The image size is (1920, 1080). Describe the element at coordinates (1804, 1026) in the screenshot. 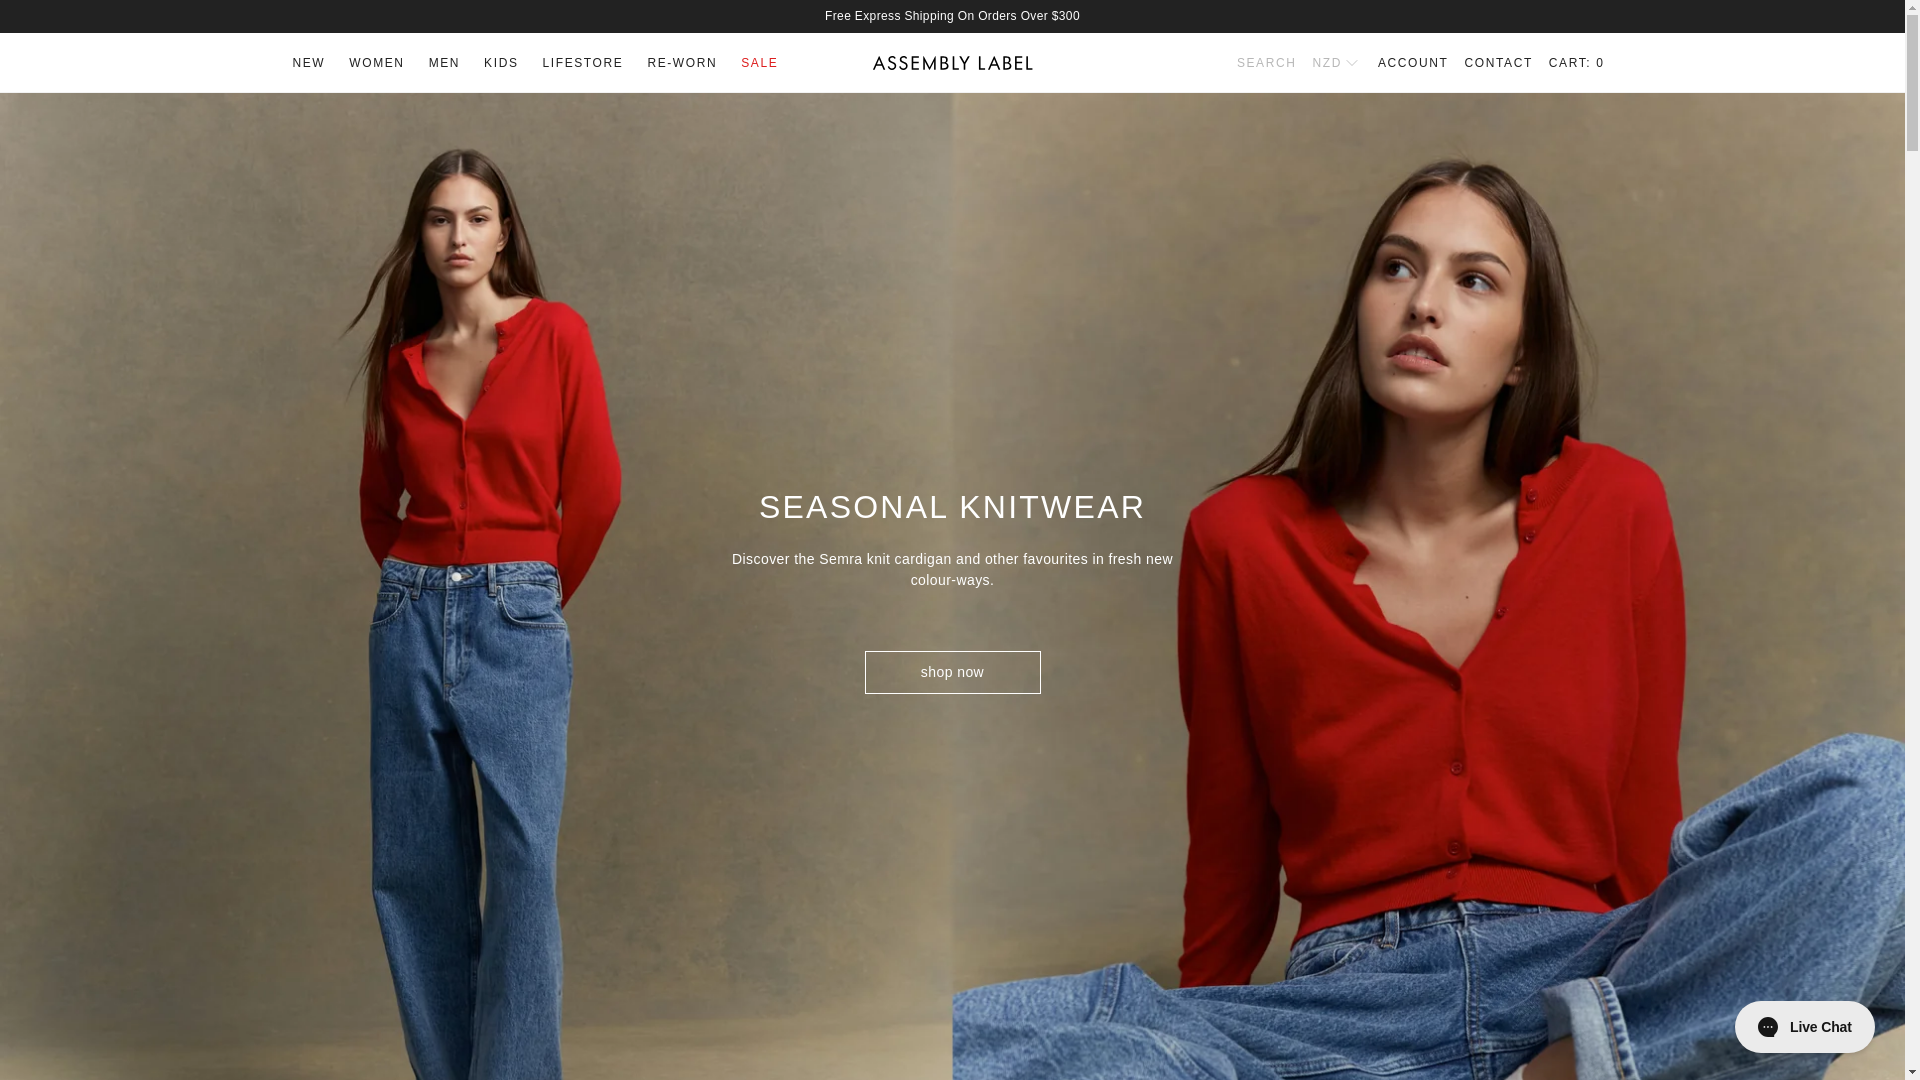

I see `Gorgias live chat messenger` at that location.